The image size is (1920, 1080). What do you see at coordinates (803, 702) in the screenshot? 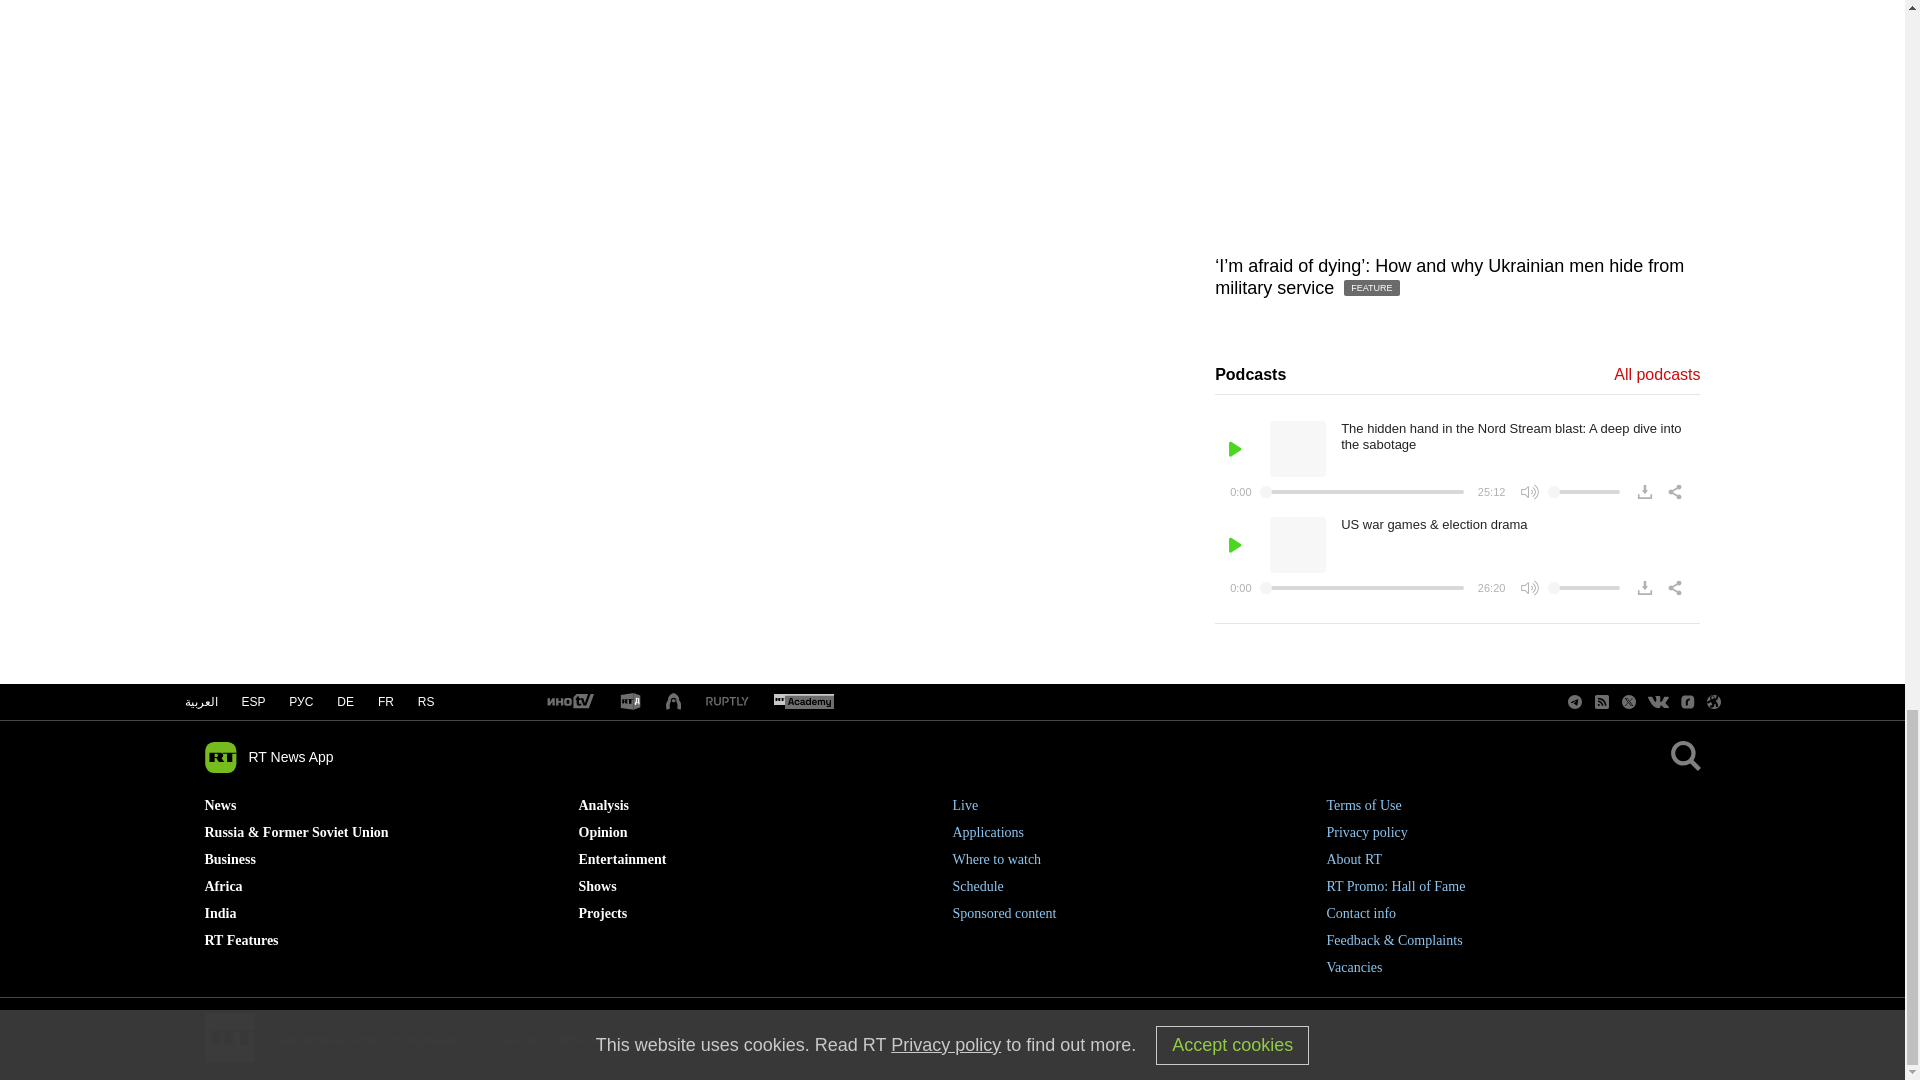
I see `RT ` at bounding box center [803, 702].